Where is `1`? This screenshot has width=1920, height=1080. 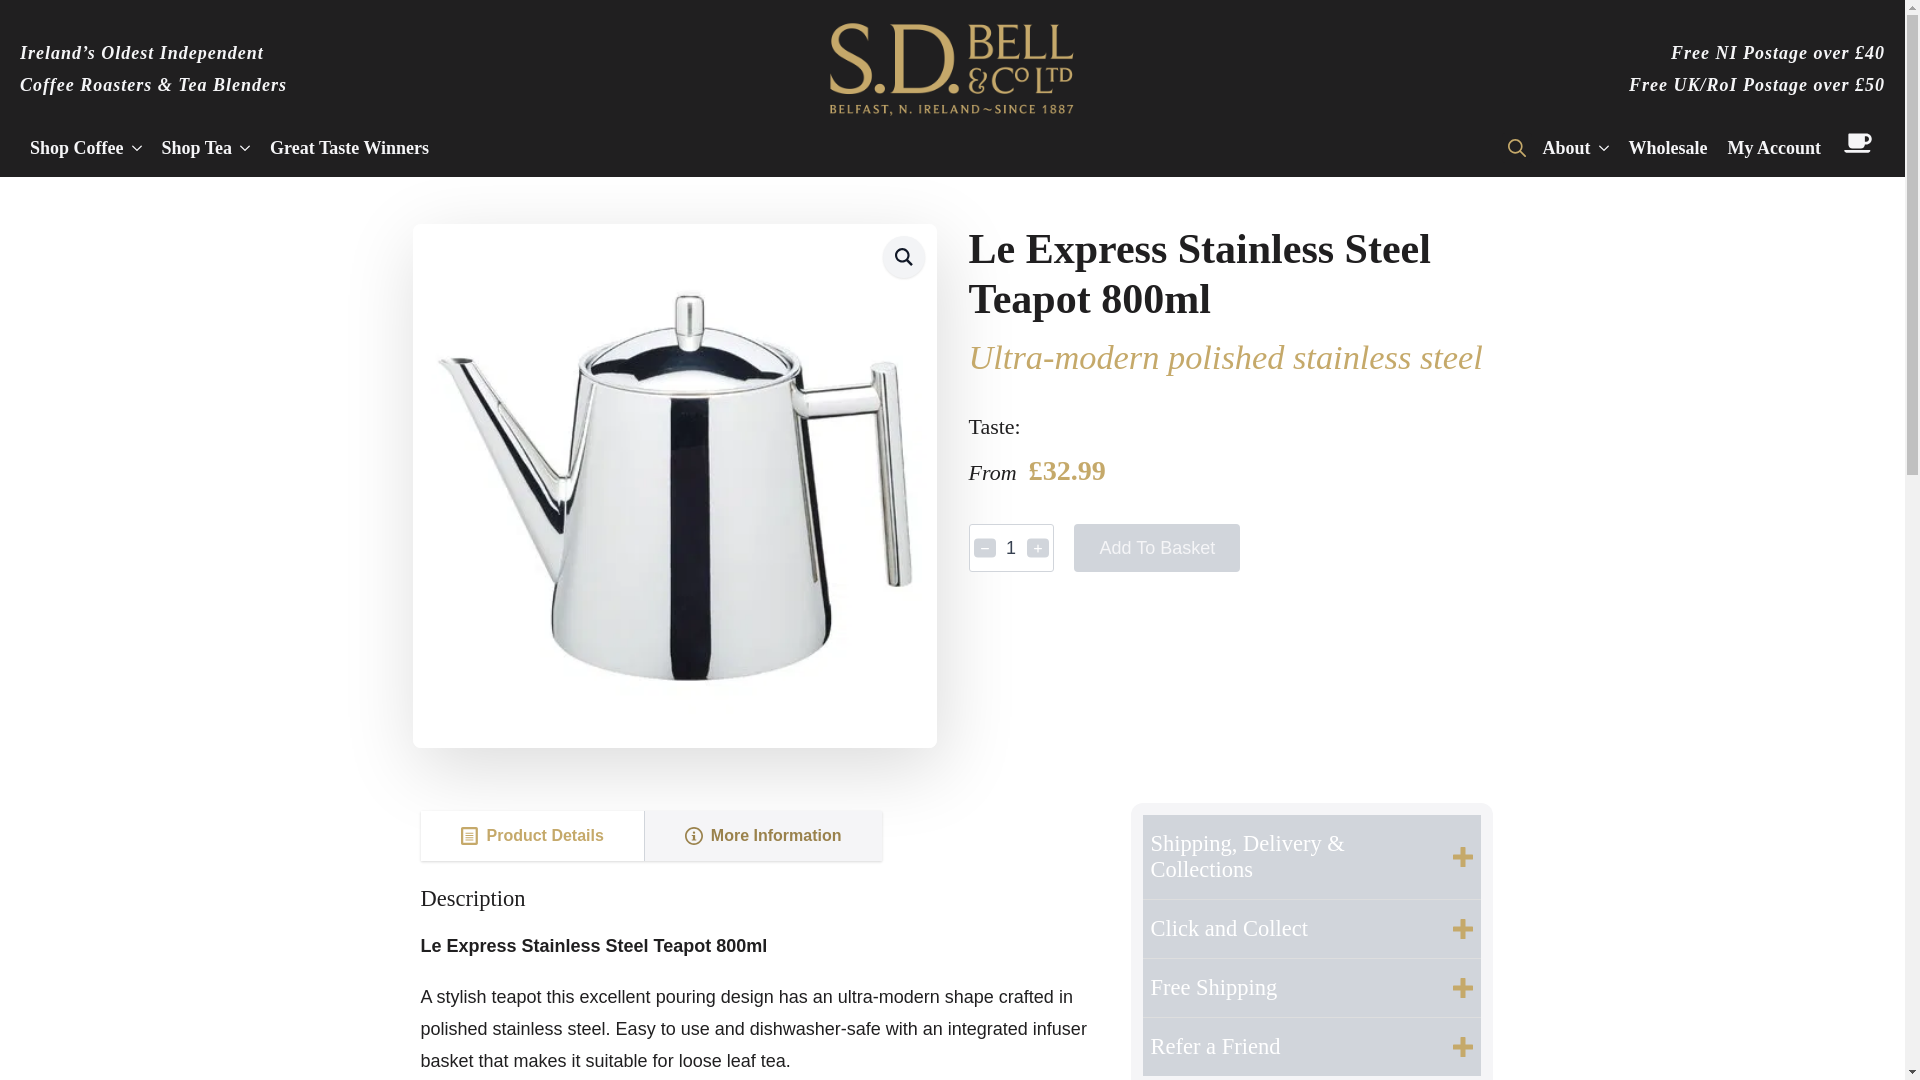 1 is located at coordinates (1010, 548).